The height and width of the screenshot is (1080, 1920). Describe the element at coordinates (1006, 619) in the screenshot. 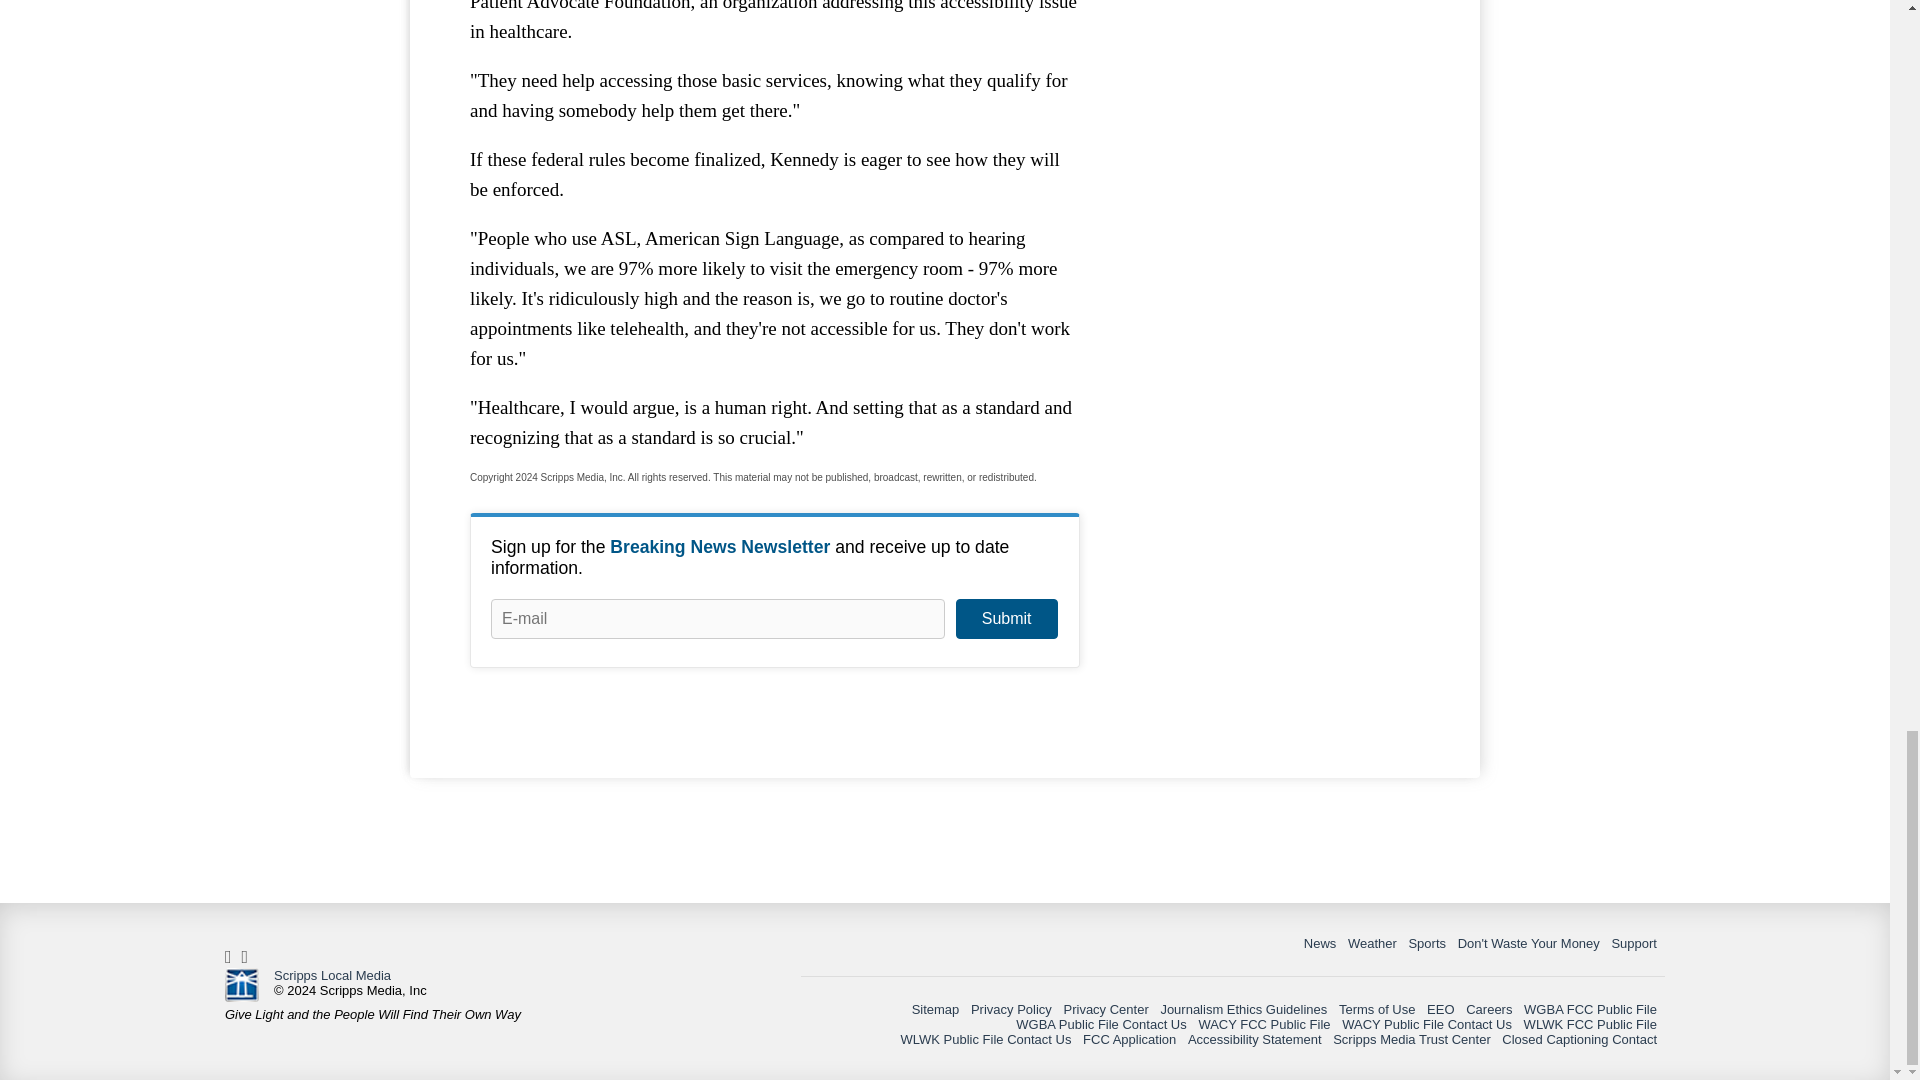

I see `Submit` at that location.